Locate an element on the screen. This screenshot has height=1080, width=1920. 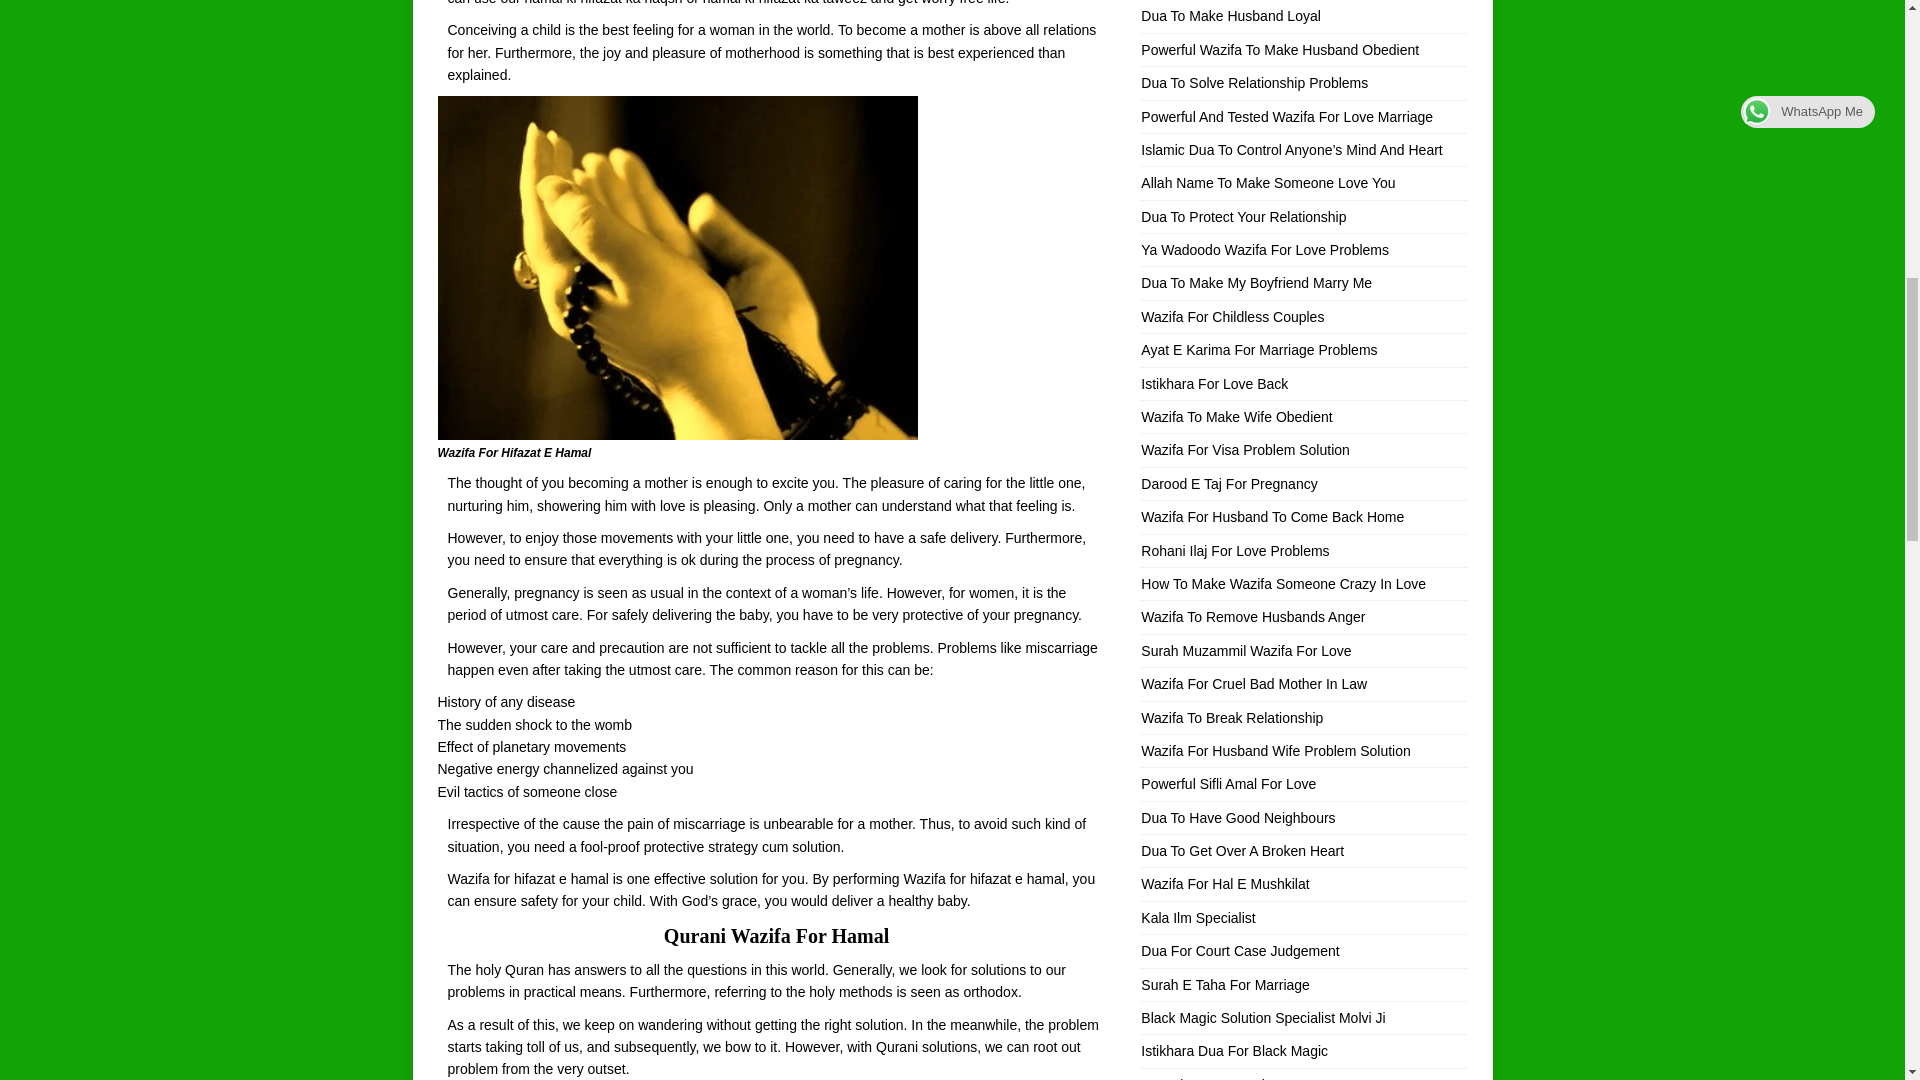
Powerful Wazifa To Make Husband Obedient is located at coordinates (1279, 50).